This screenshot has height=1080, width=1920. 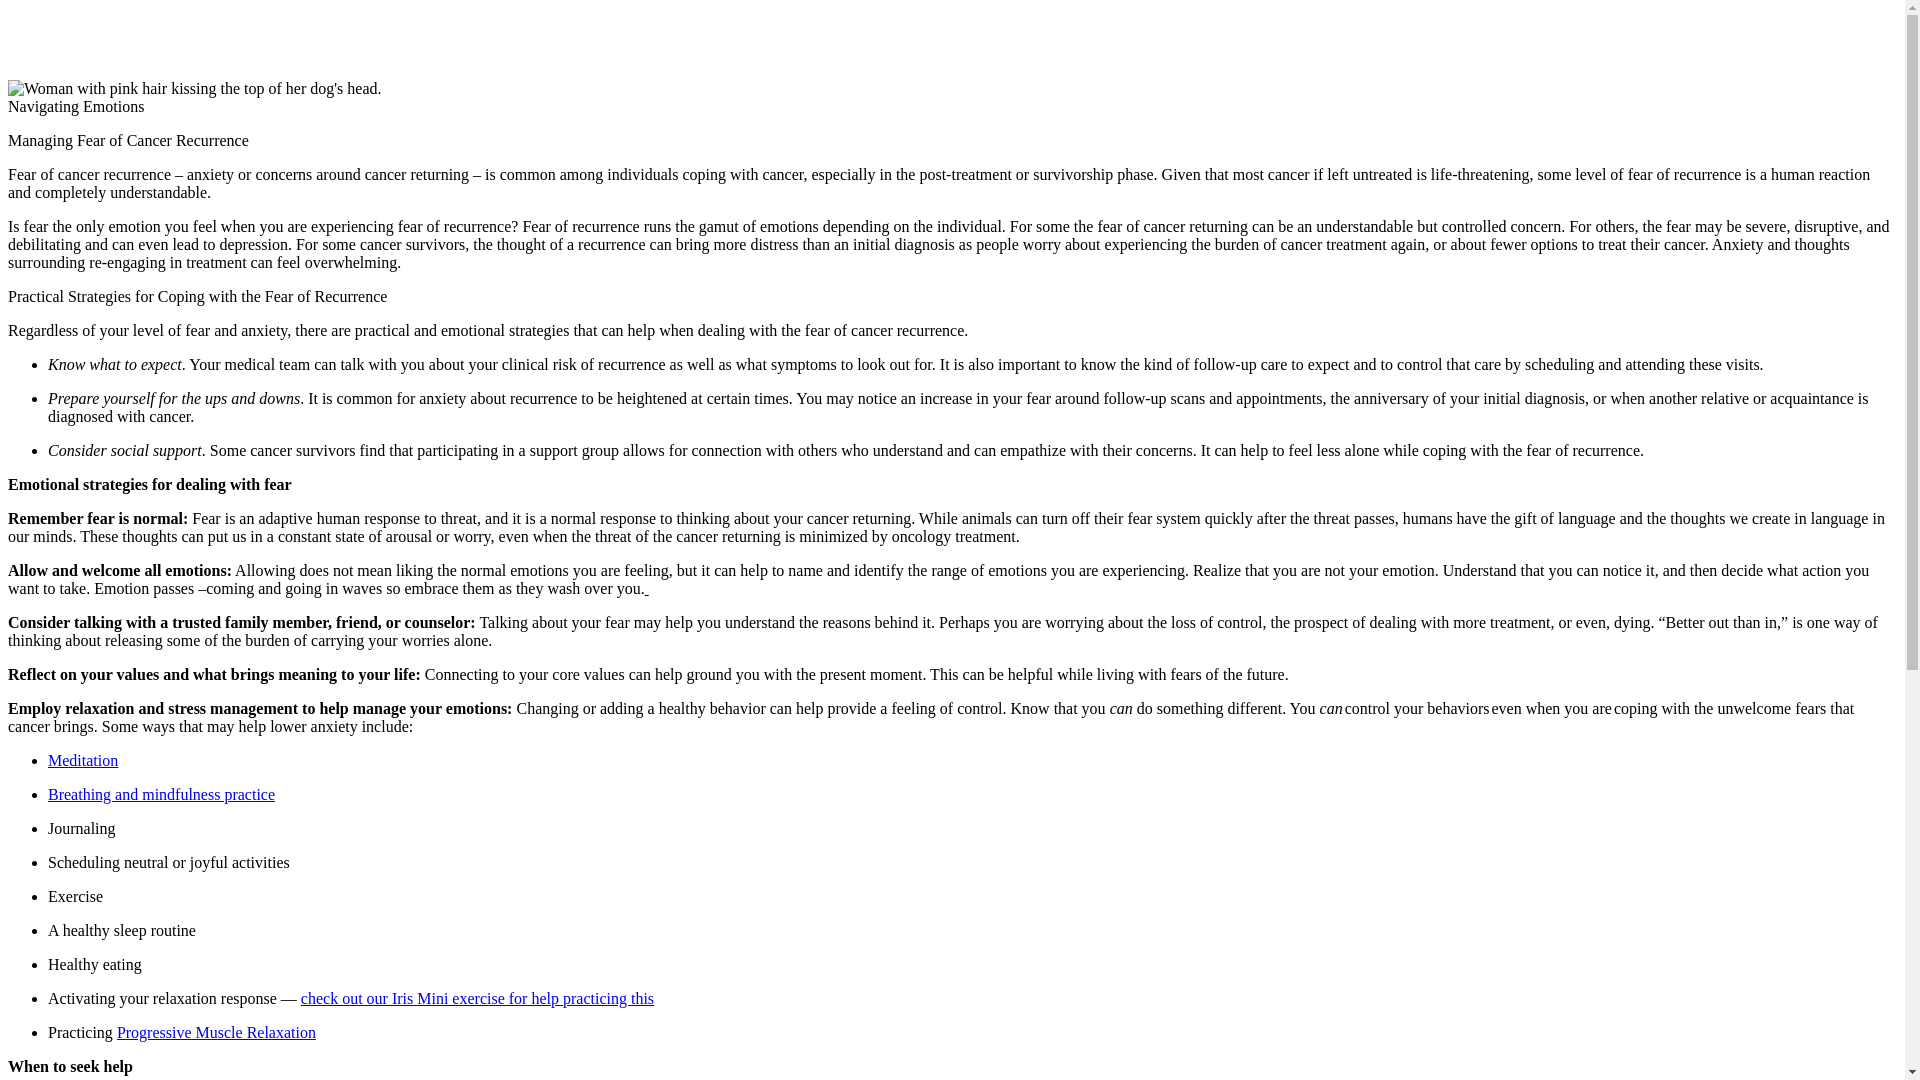 What do you see at coordinates (161, 794) in the screenshot?
I see `Breathing and mindfulness practice` at bounding box center [161, 794].